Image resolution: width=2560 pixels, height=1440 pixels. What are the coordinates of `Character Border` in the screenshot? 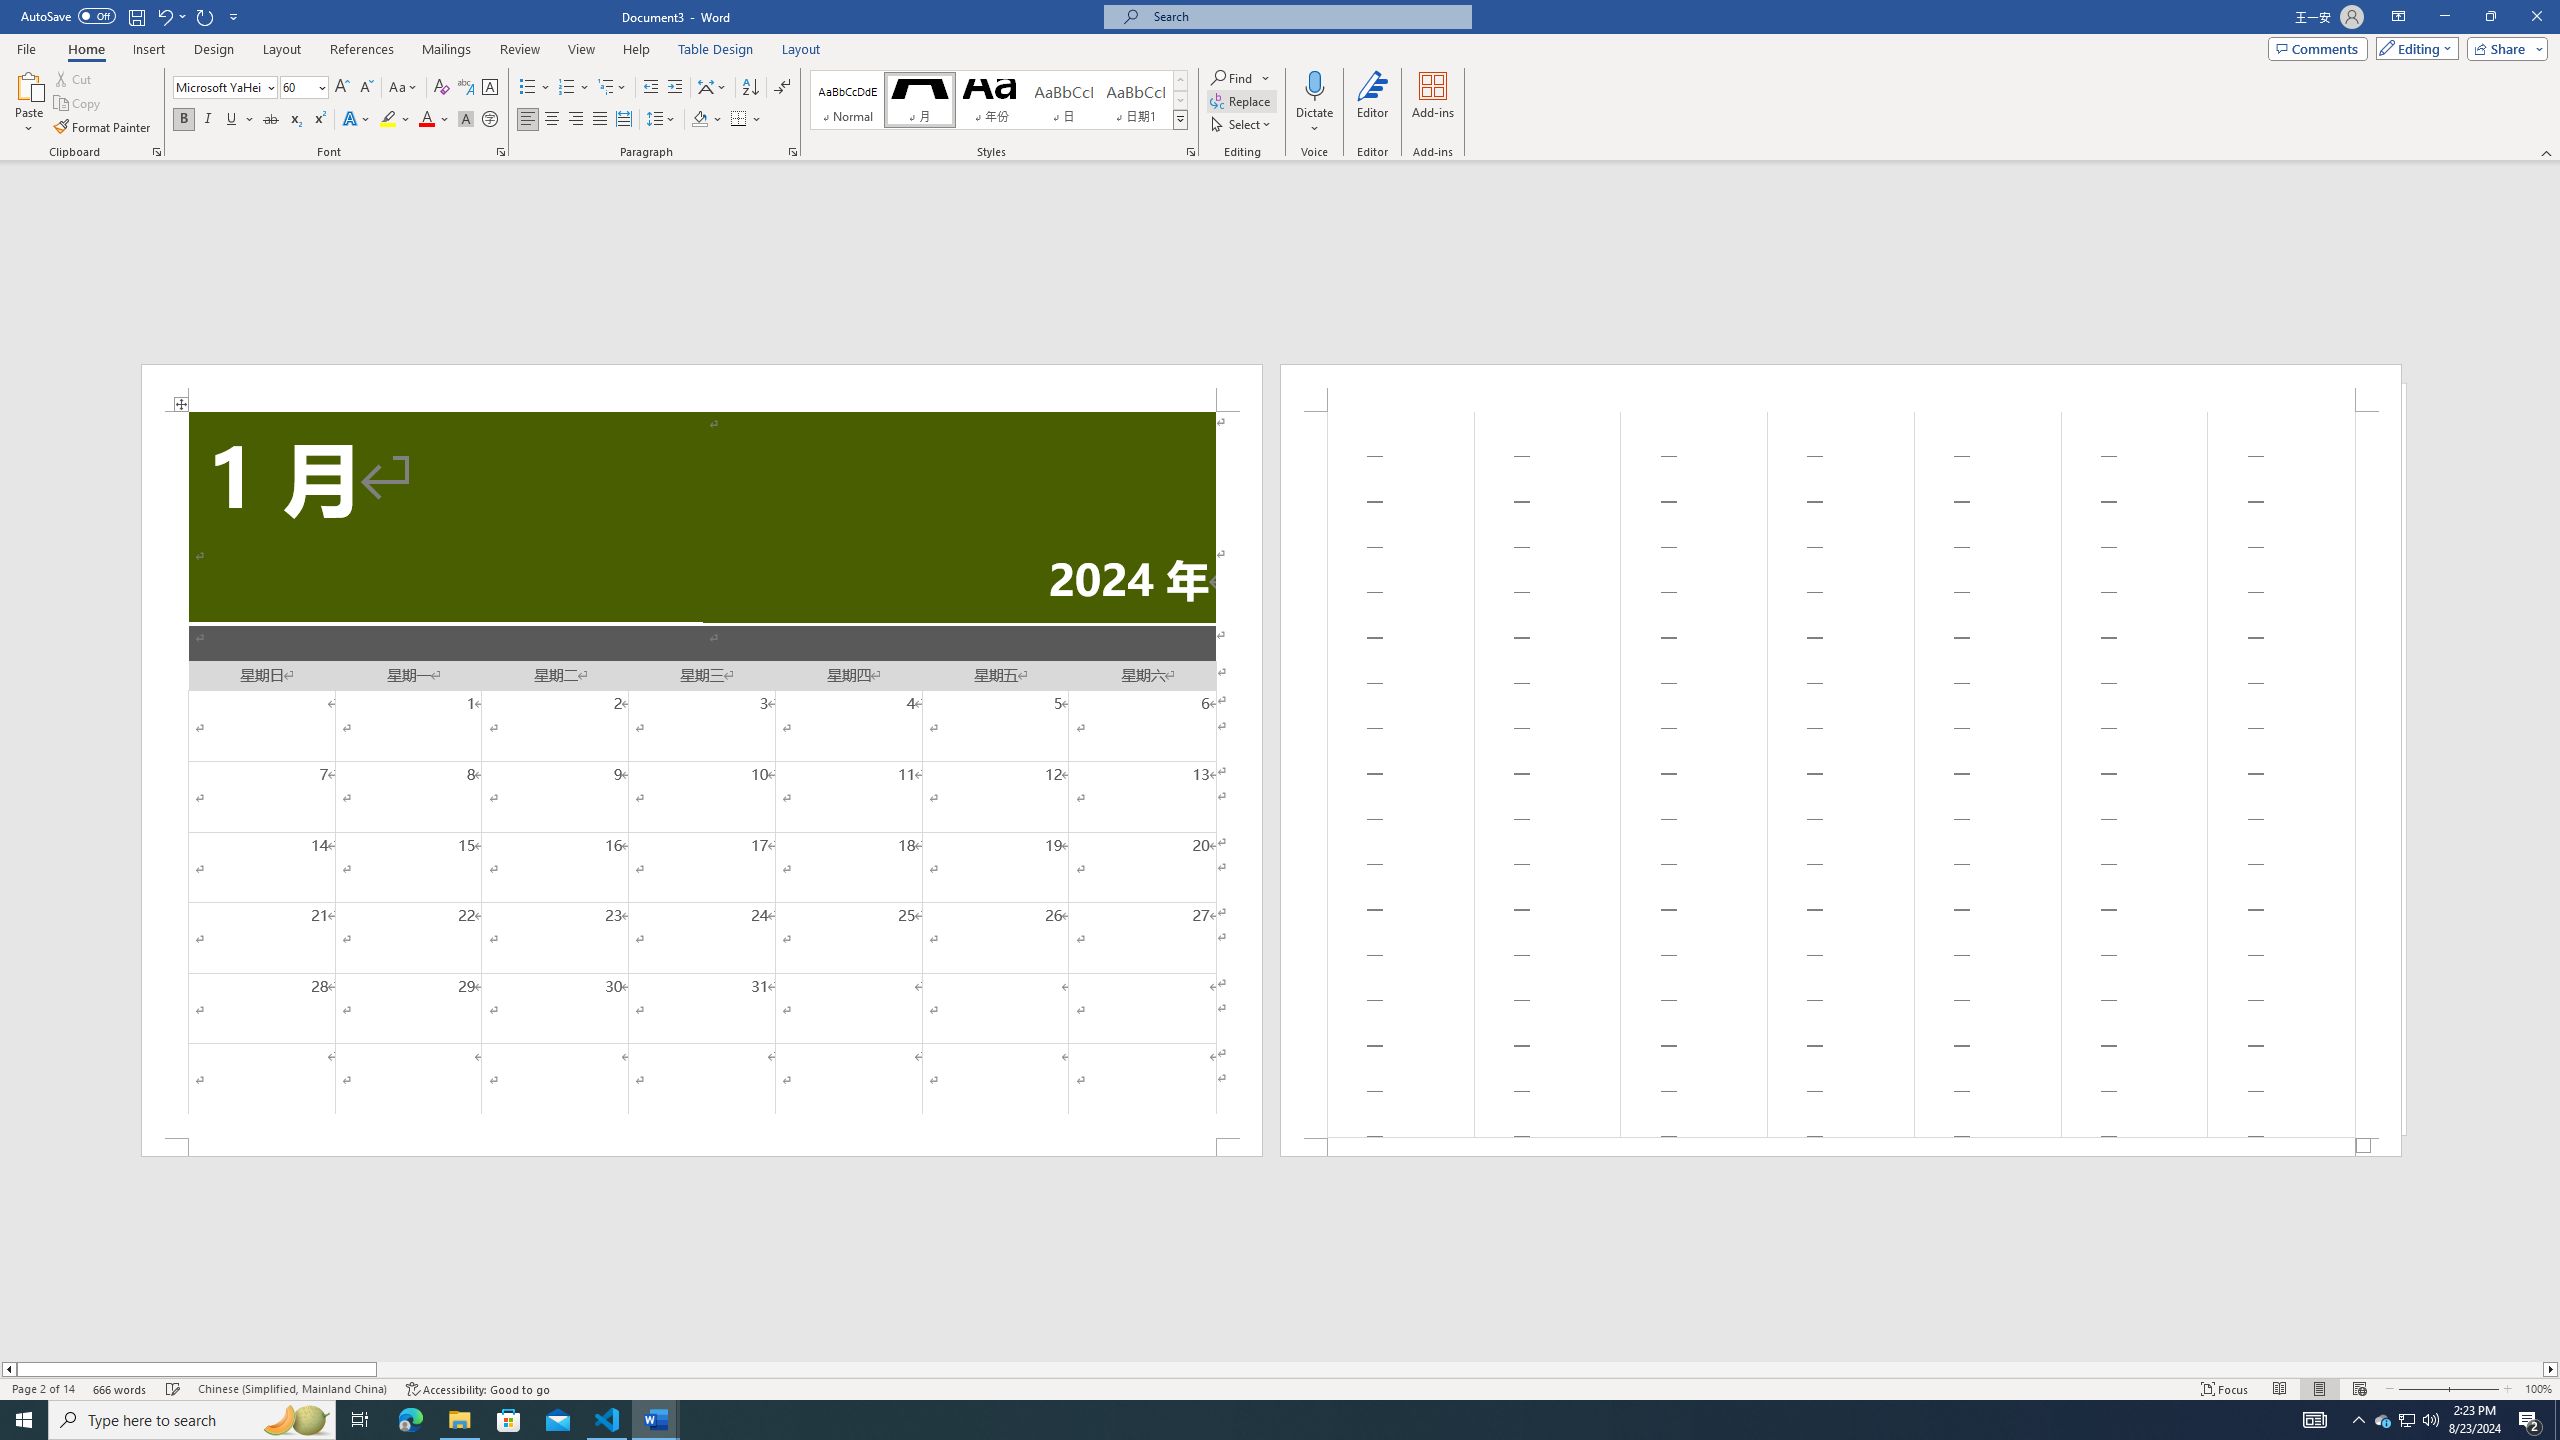 It's located at (490, 88).